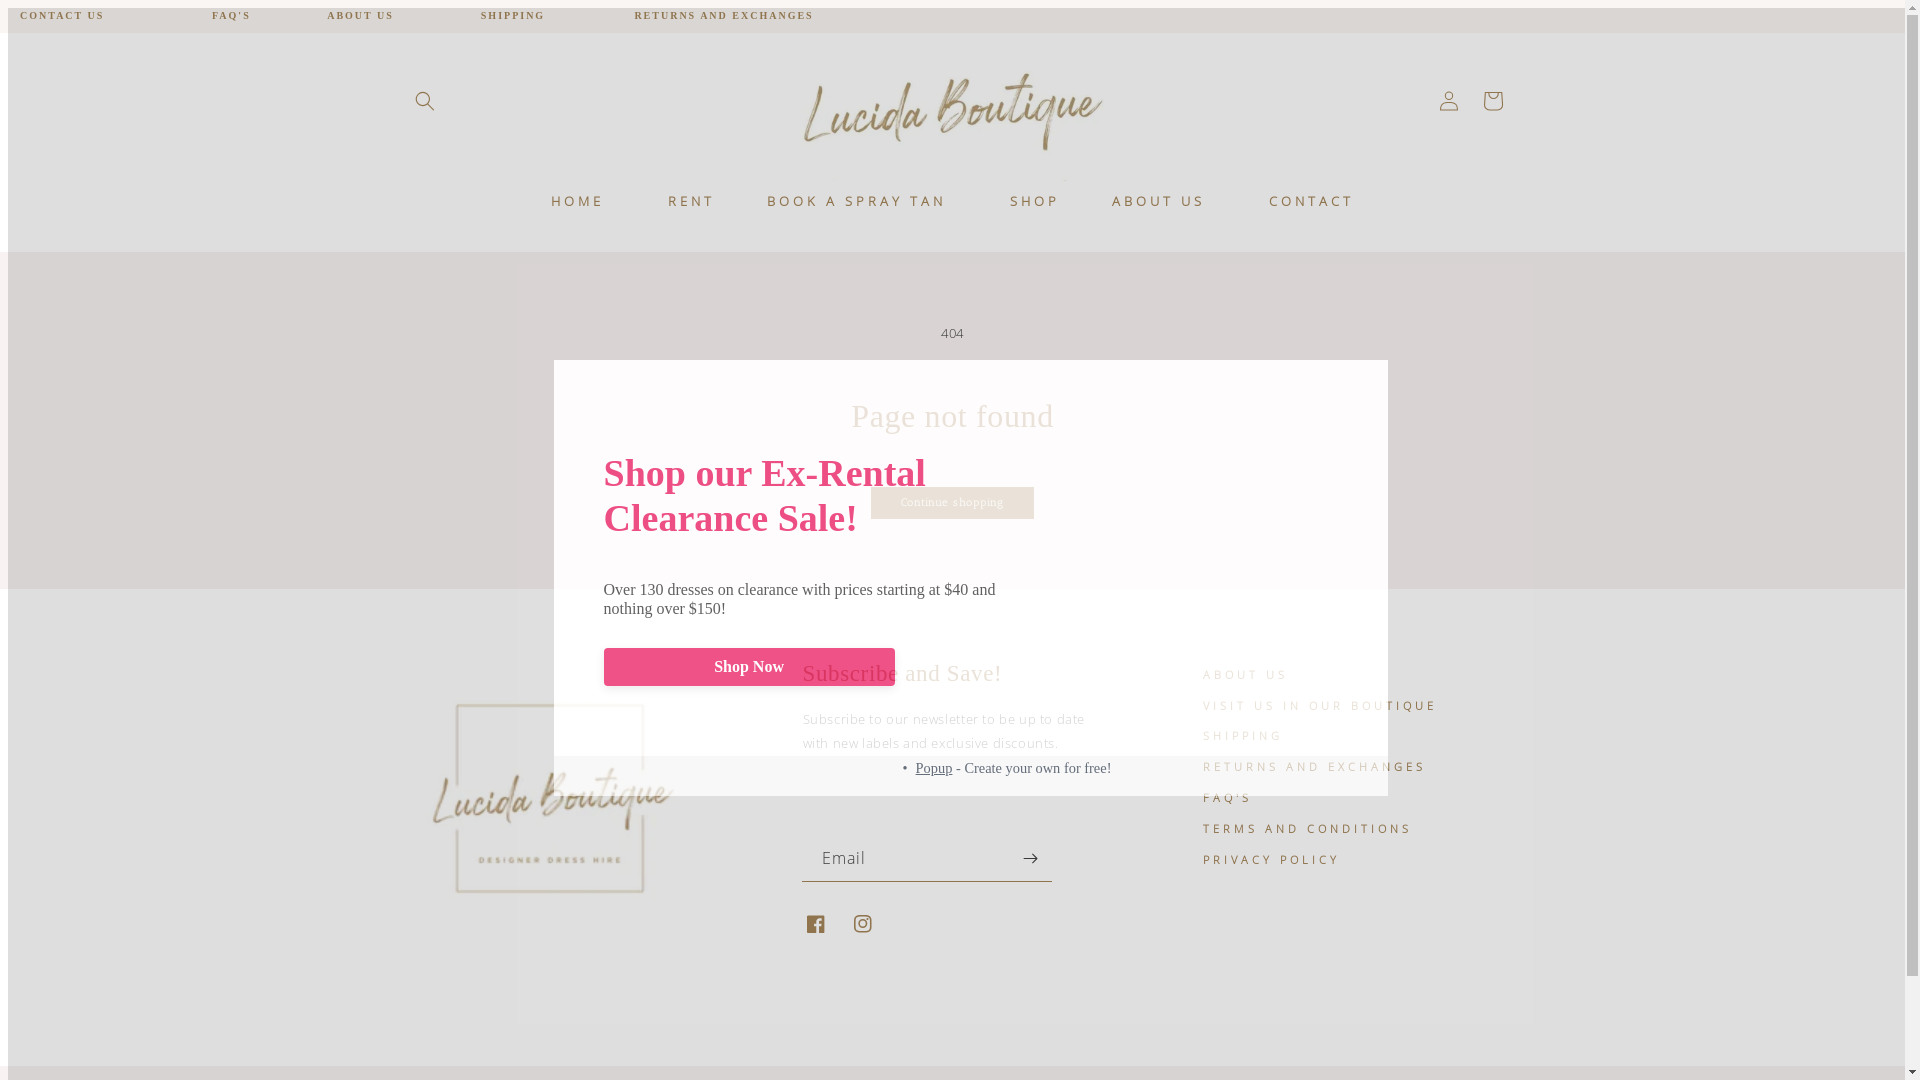 The width and height of the screenshot is (1920, 1080). I want to click on RETURNS AND EXCHANGES, so click(724, 16).